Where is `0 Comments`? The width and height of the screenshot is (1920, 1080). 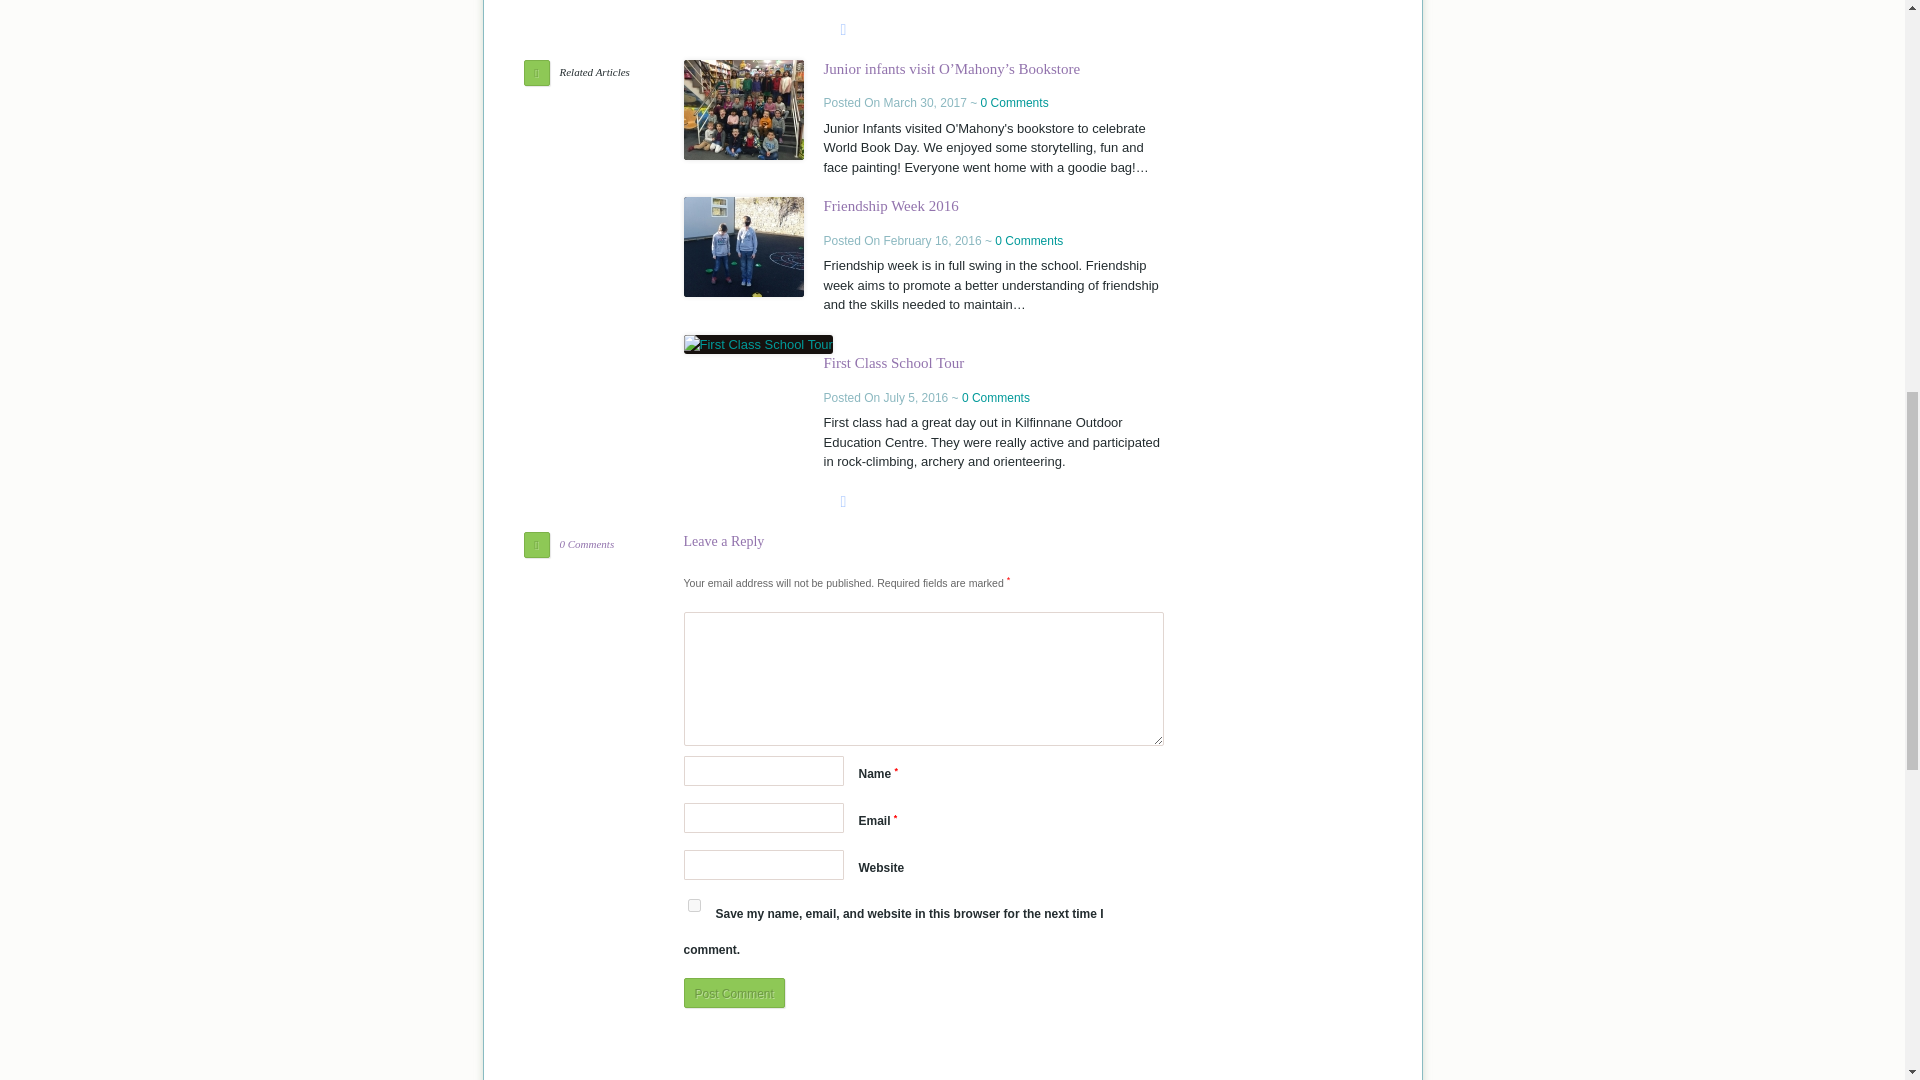 0 Comments is located at coordinates (995, 396).